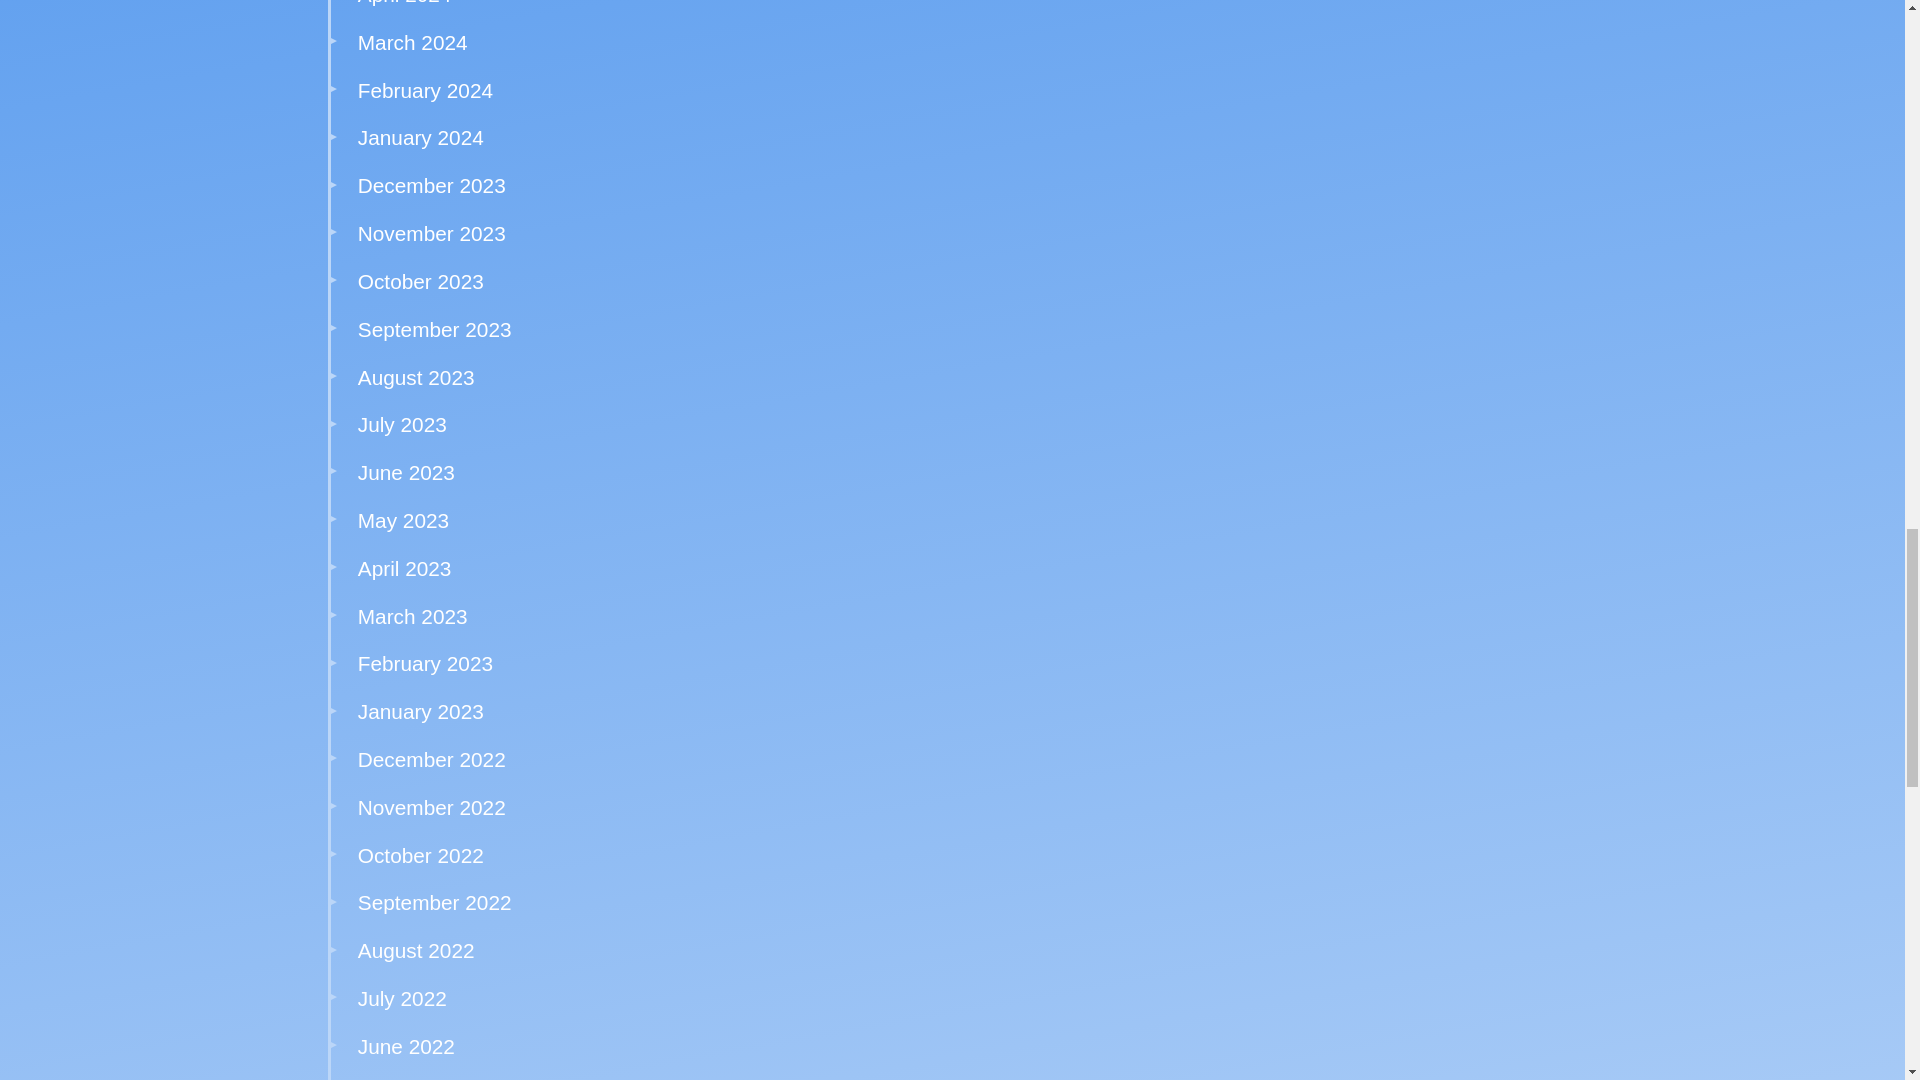 This screenshot has height=1080, width=1920. Describe the element at coordinates (434, 902) in the screenshot. I see `September 2022` at that location.